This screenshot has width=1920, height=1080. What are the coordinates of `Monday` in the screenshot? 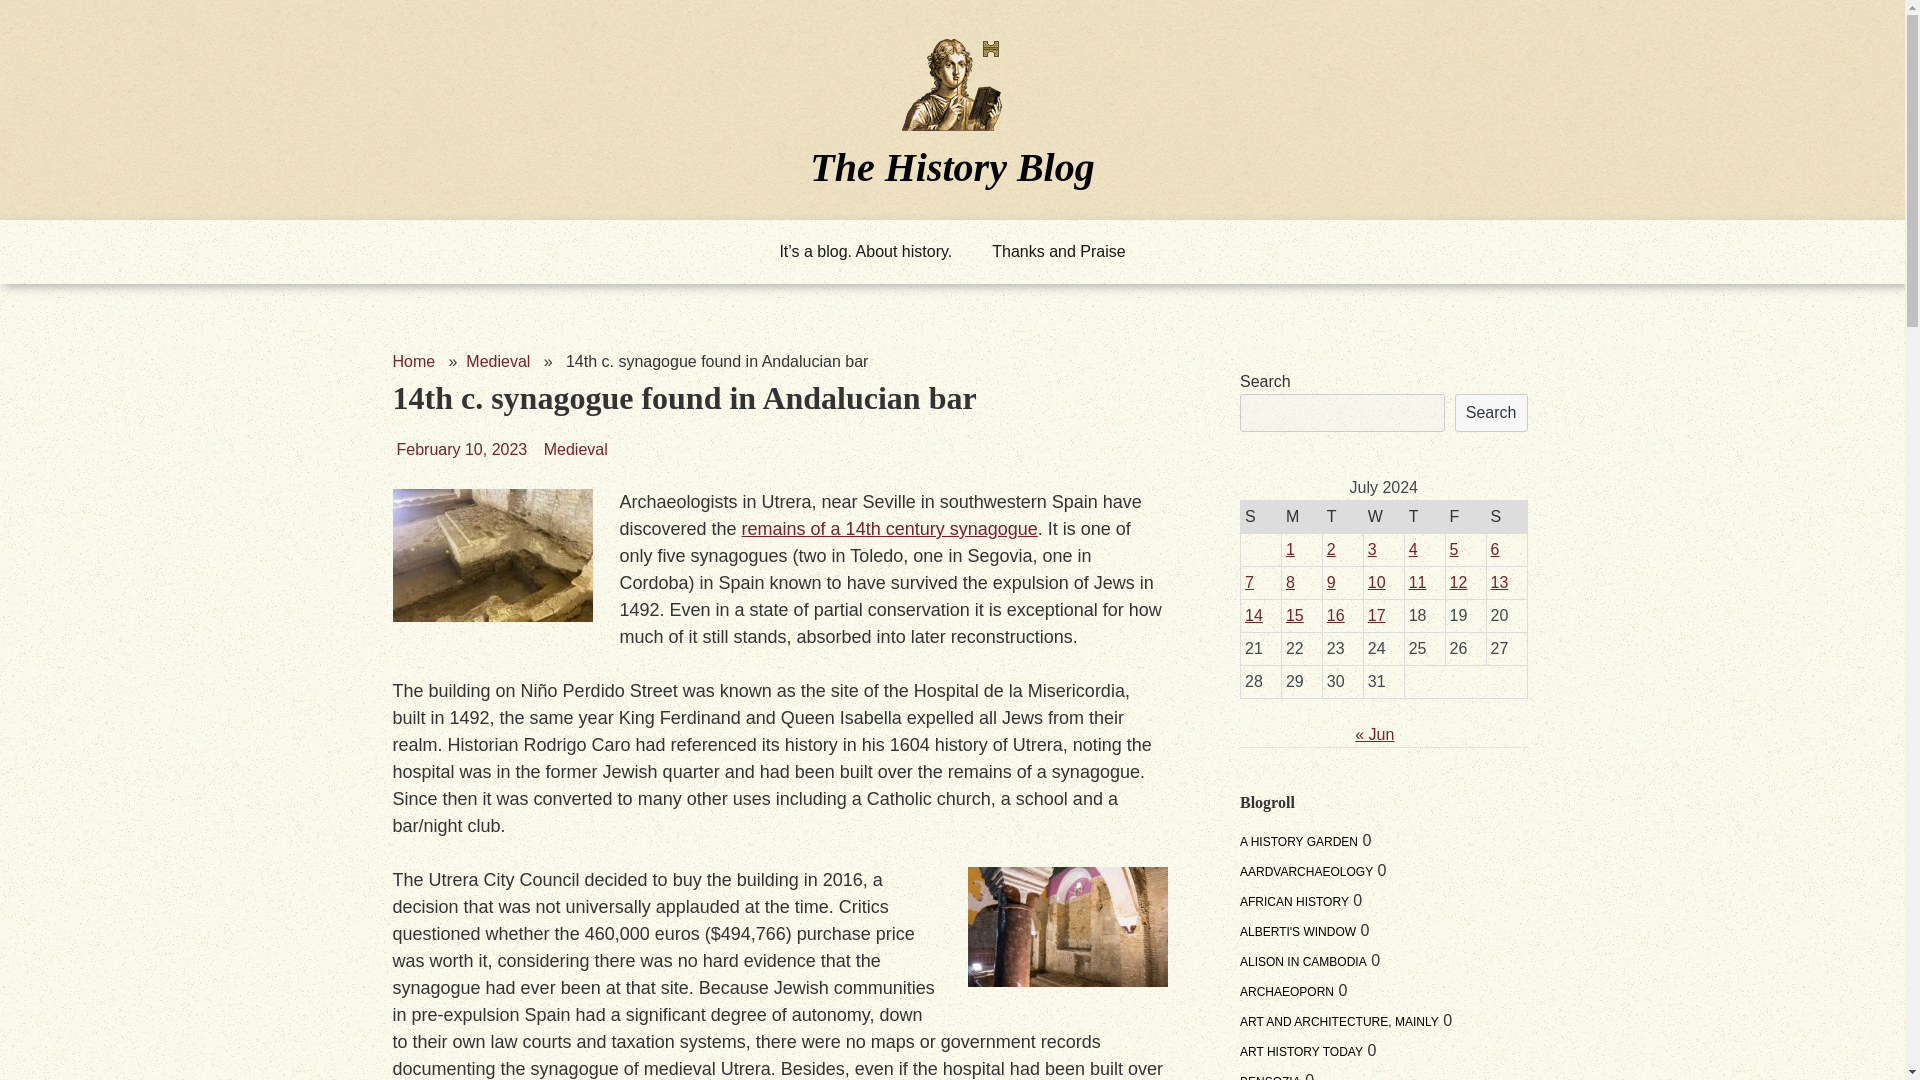 It's located at (1301, 516).